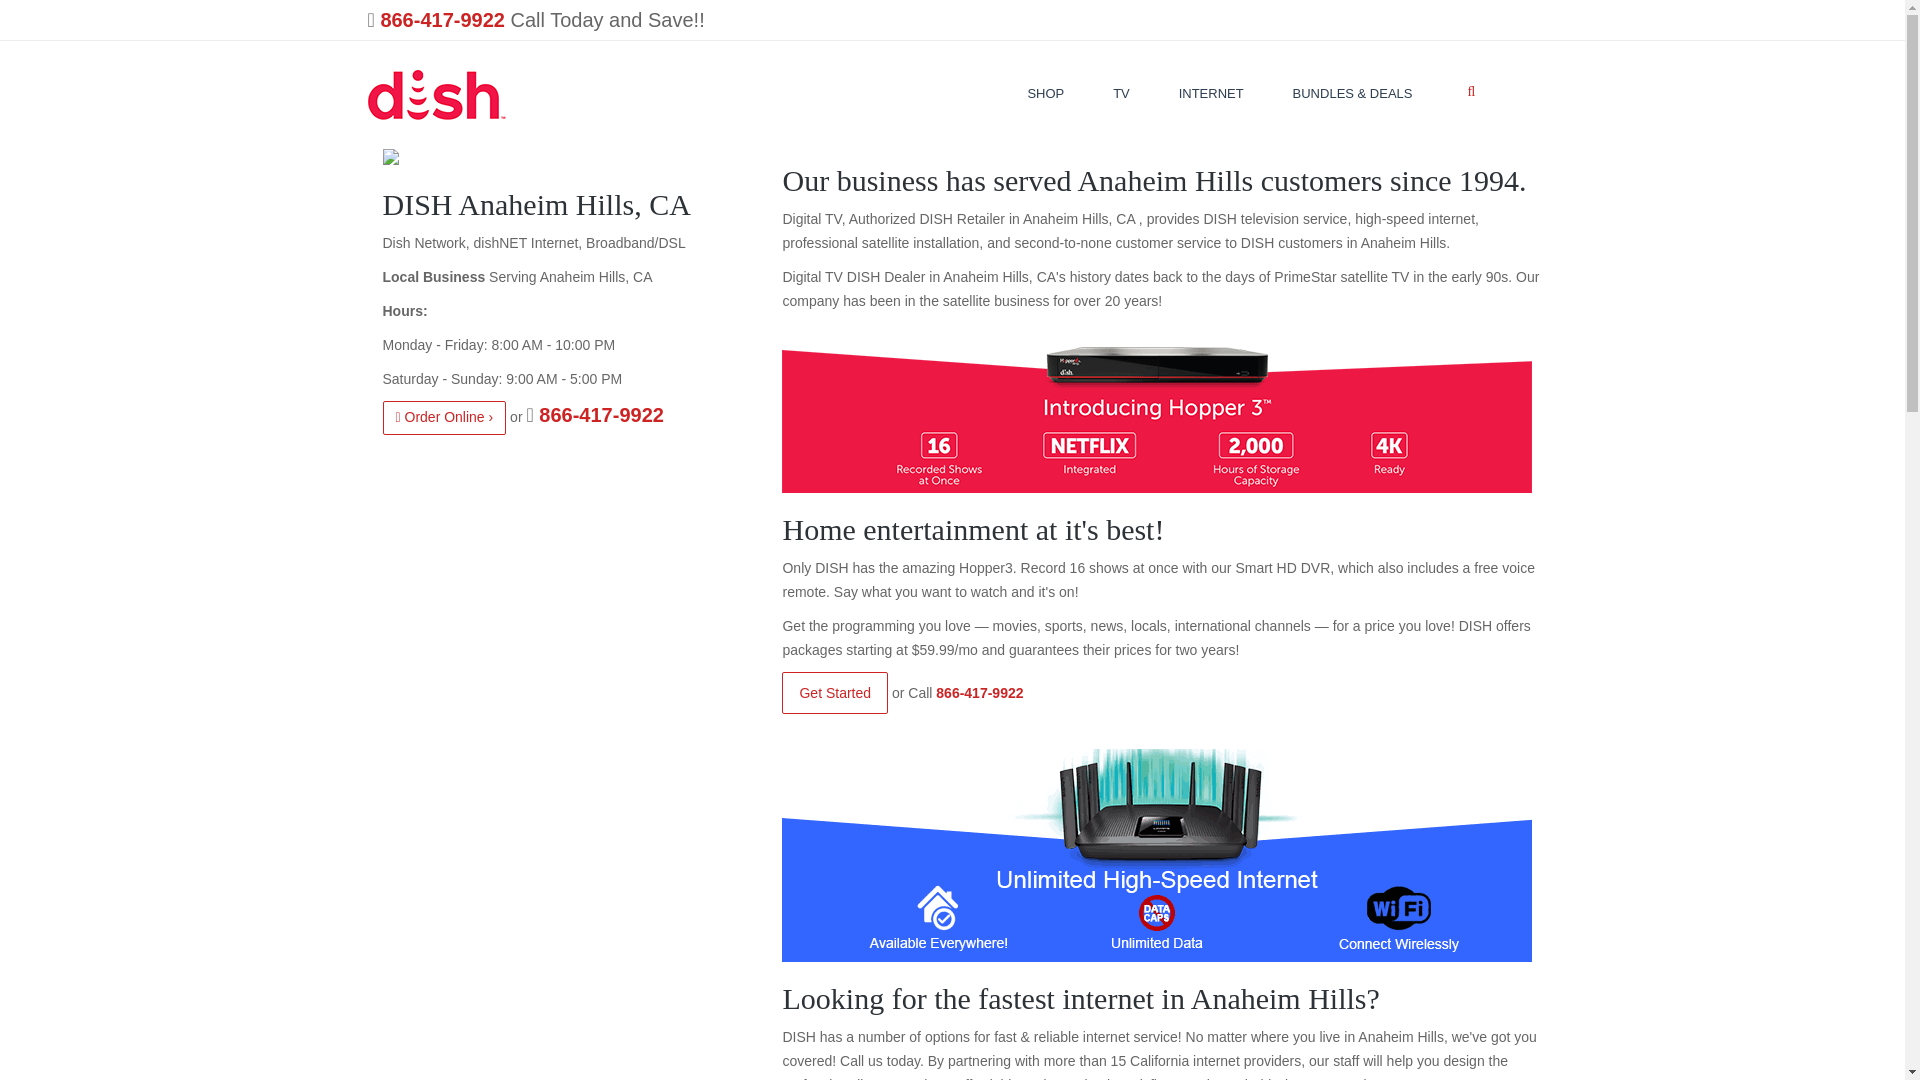 This screenshot has width=1920, height=1080. Describe the element at coordinates (834, 692) in the screenshot. I see `Get Started` at that location.